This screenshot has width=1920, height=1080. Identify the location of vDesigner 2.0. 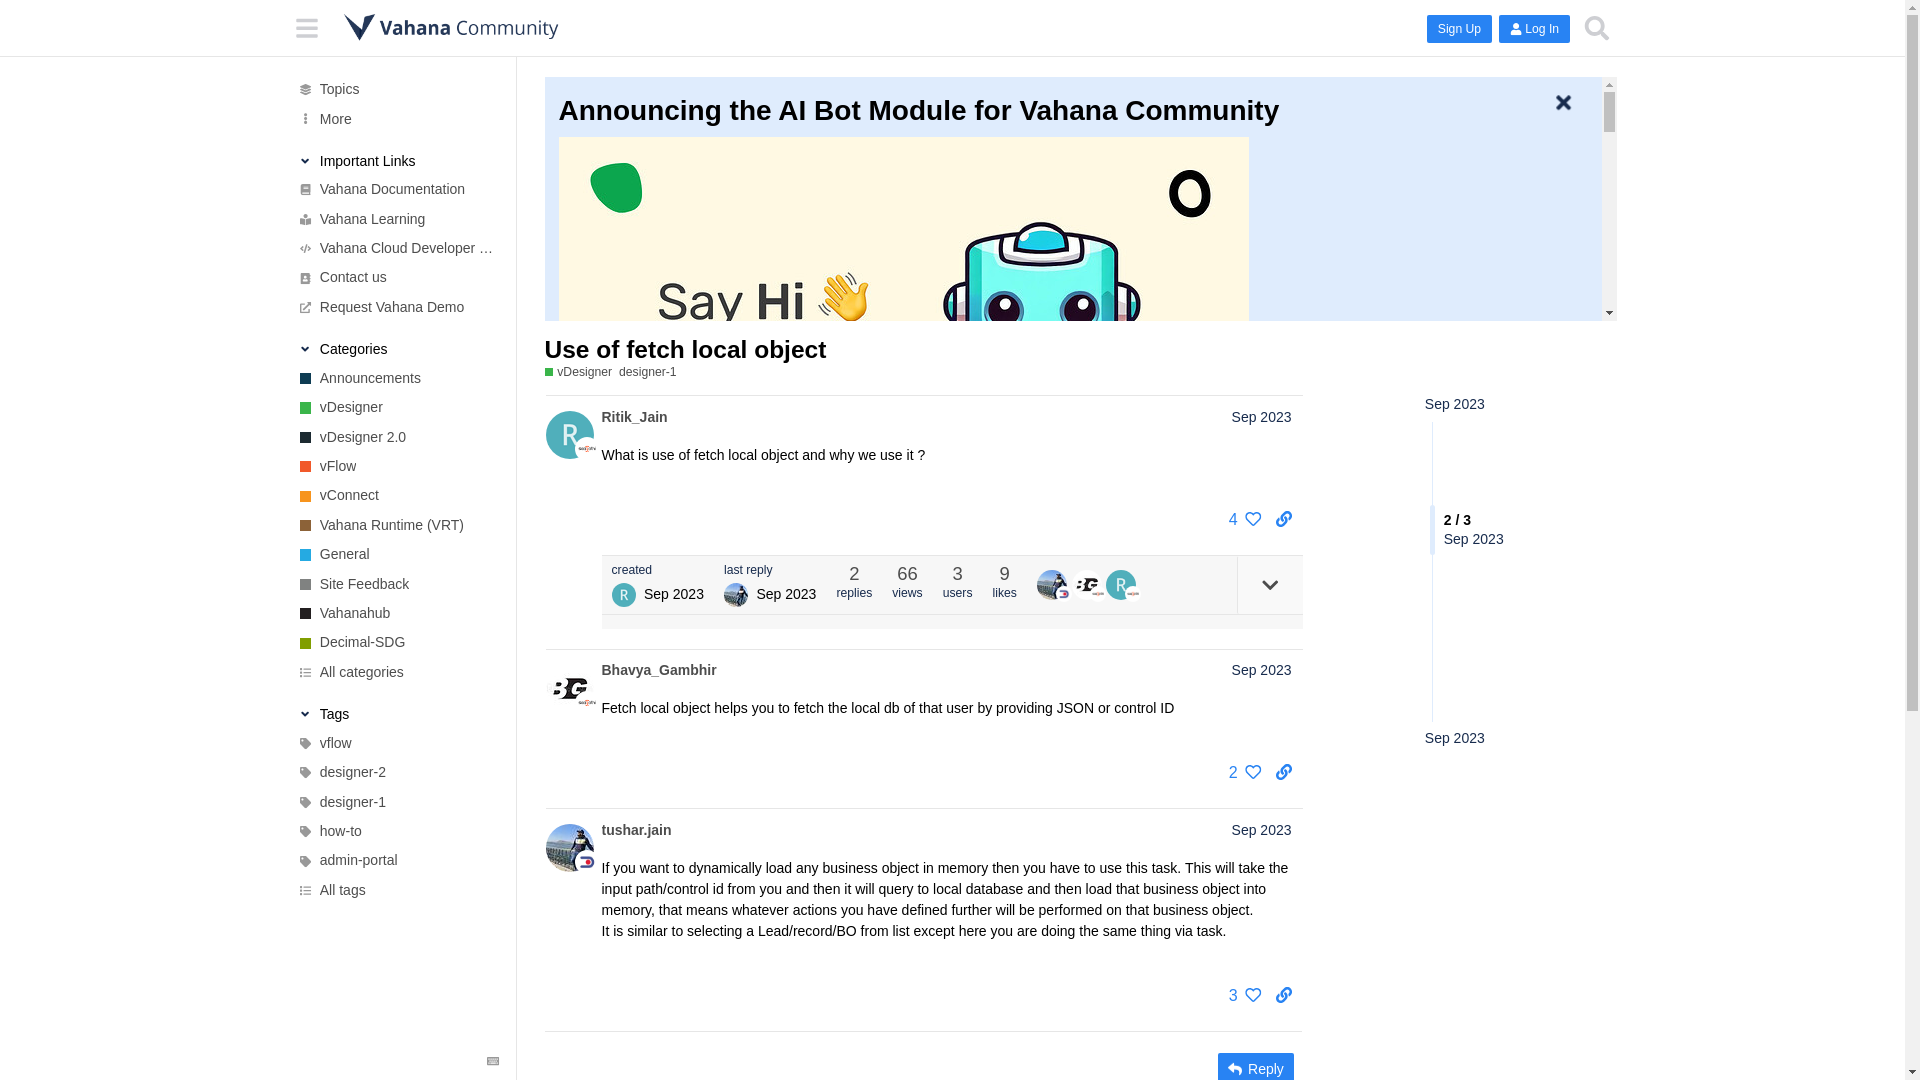
(396, 438).